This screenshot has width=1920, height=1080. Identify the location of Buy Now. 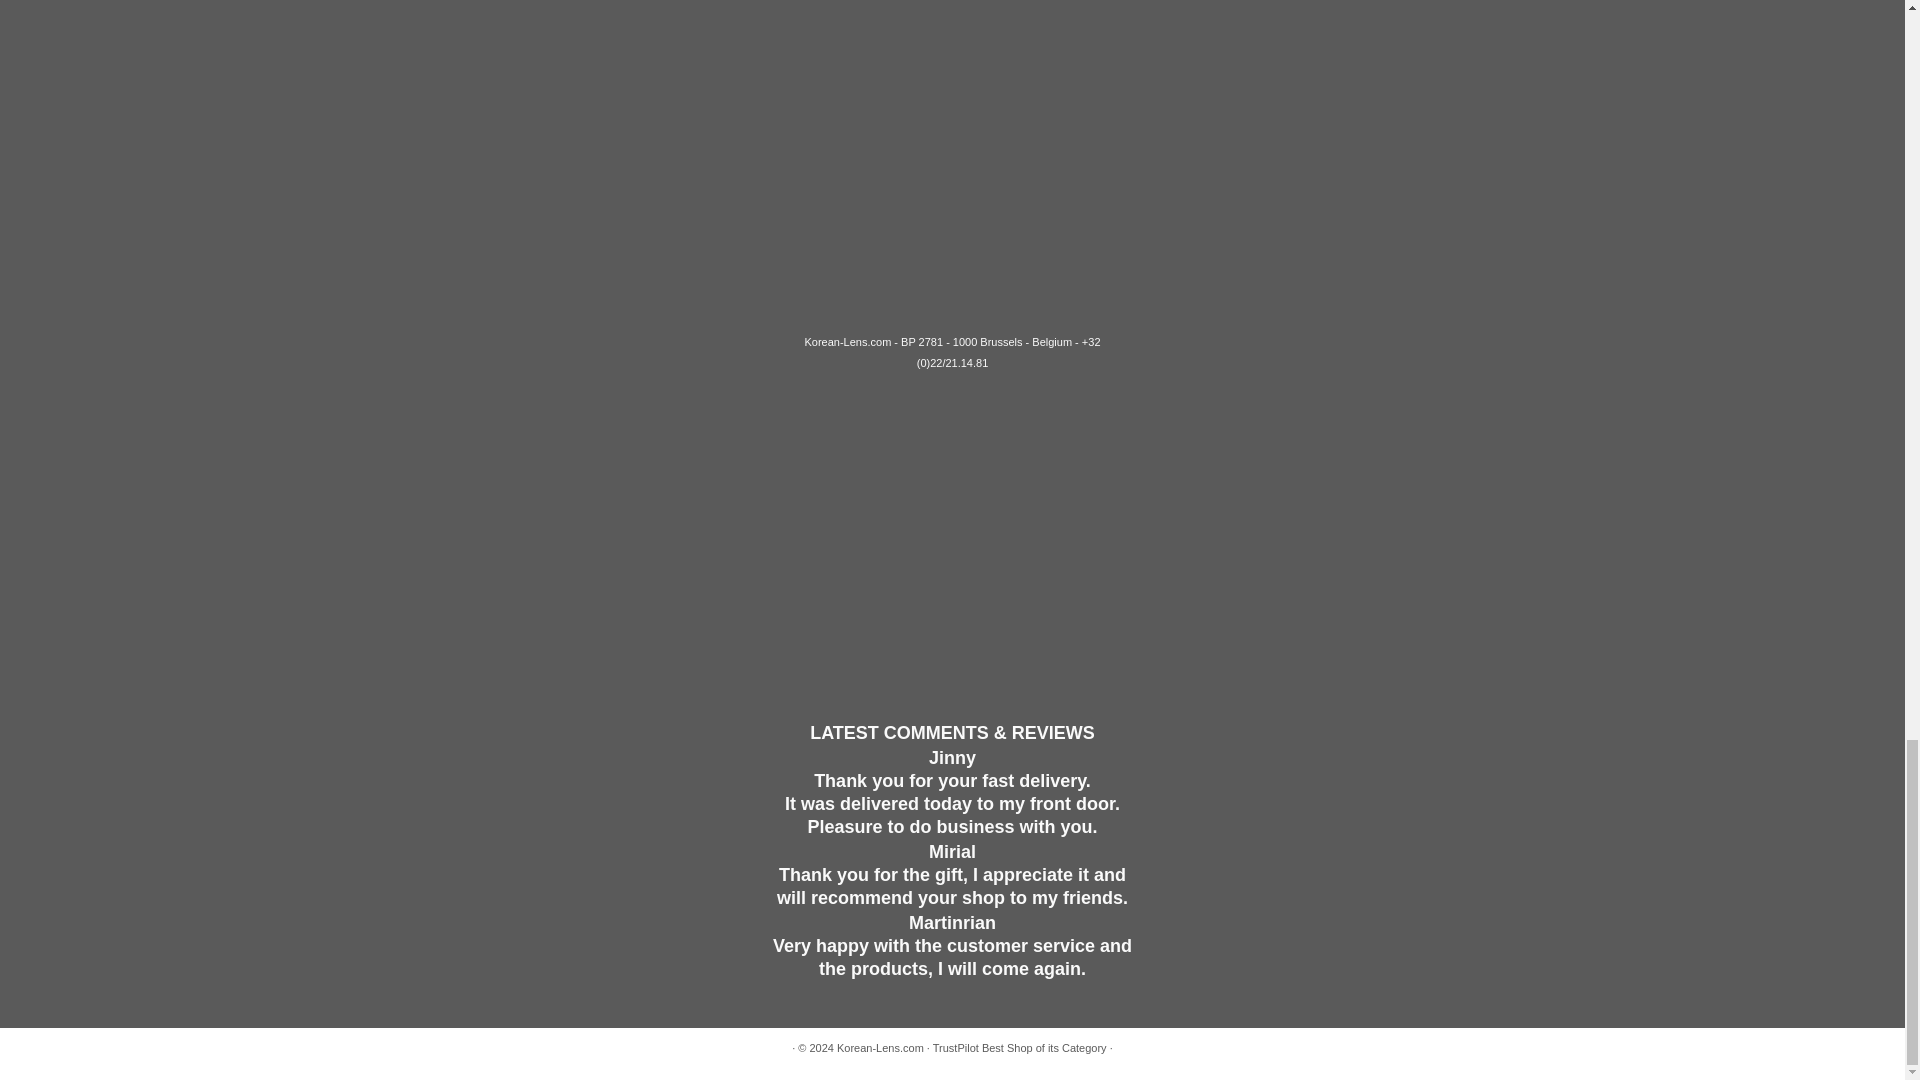
(1351, 39).